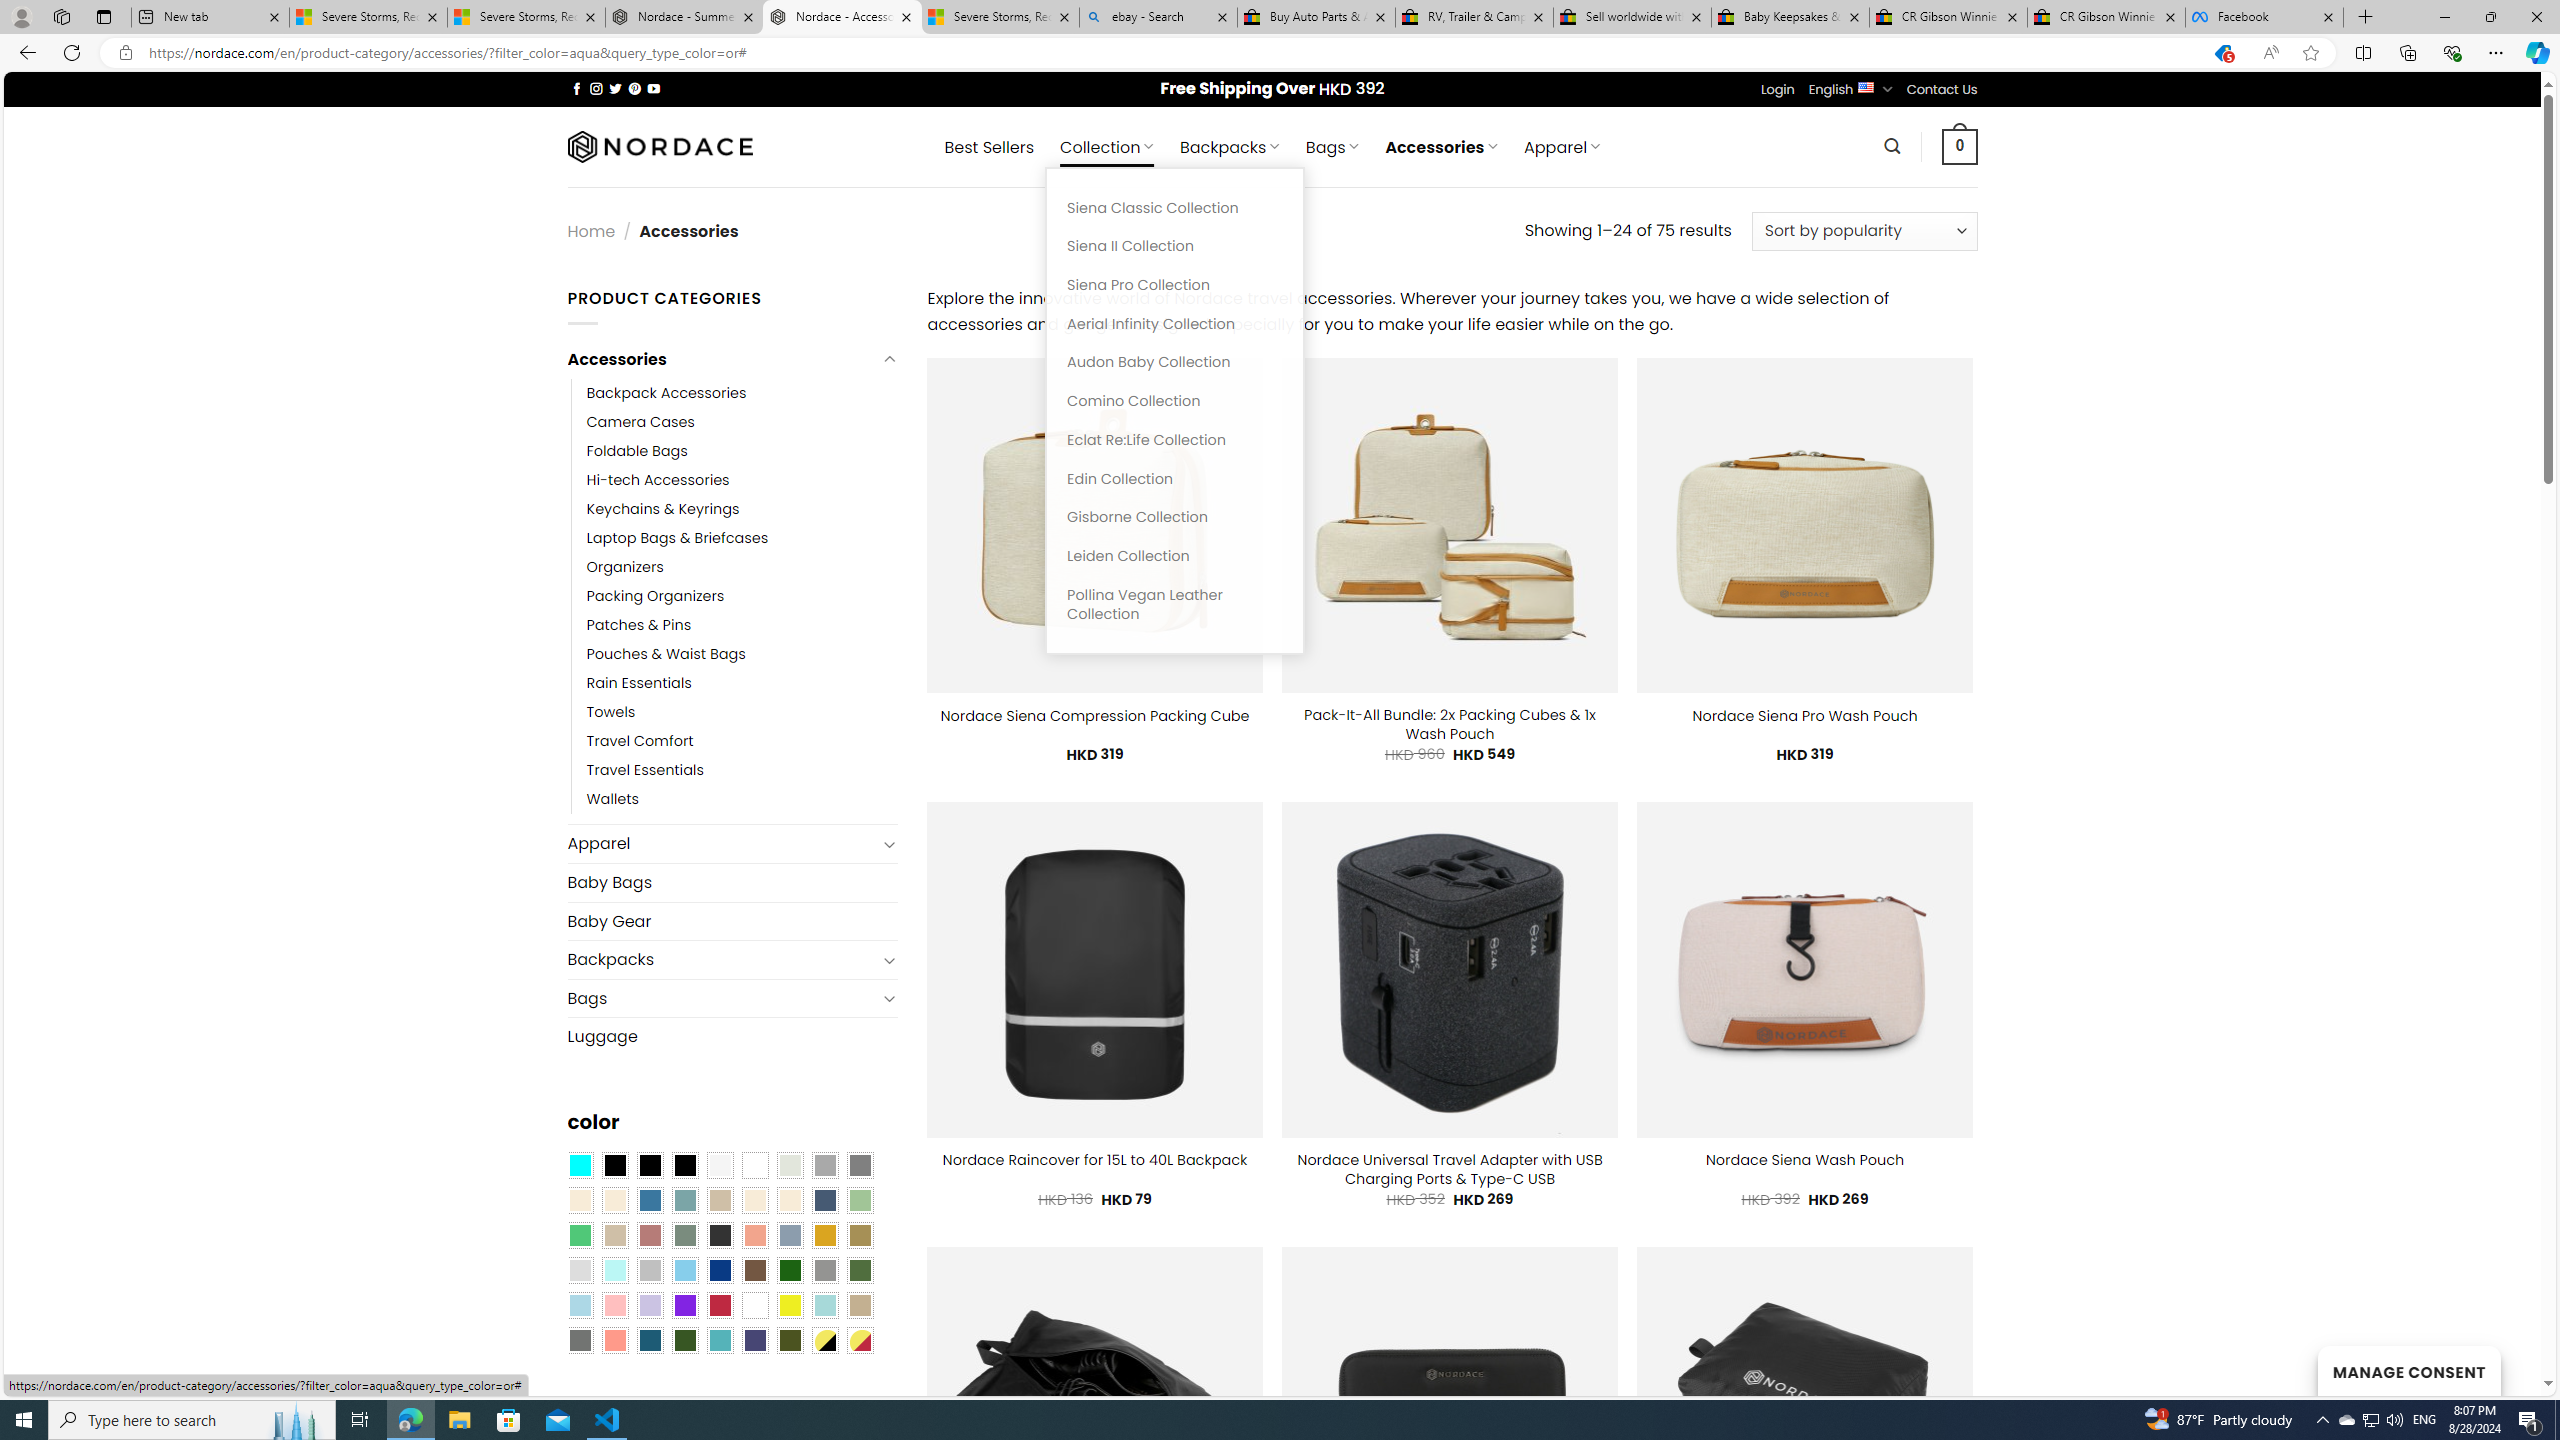 The image size is (2560, 1440). Describe the element at coordinates (860, 1304) in the screenshot. I see `Khaki` at that location.